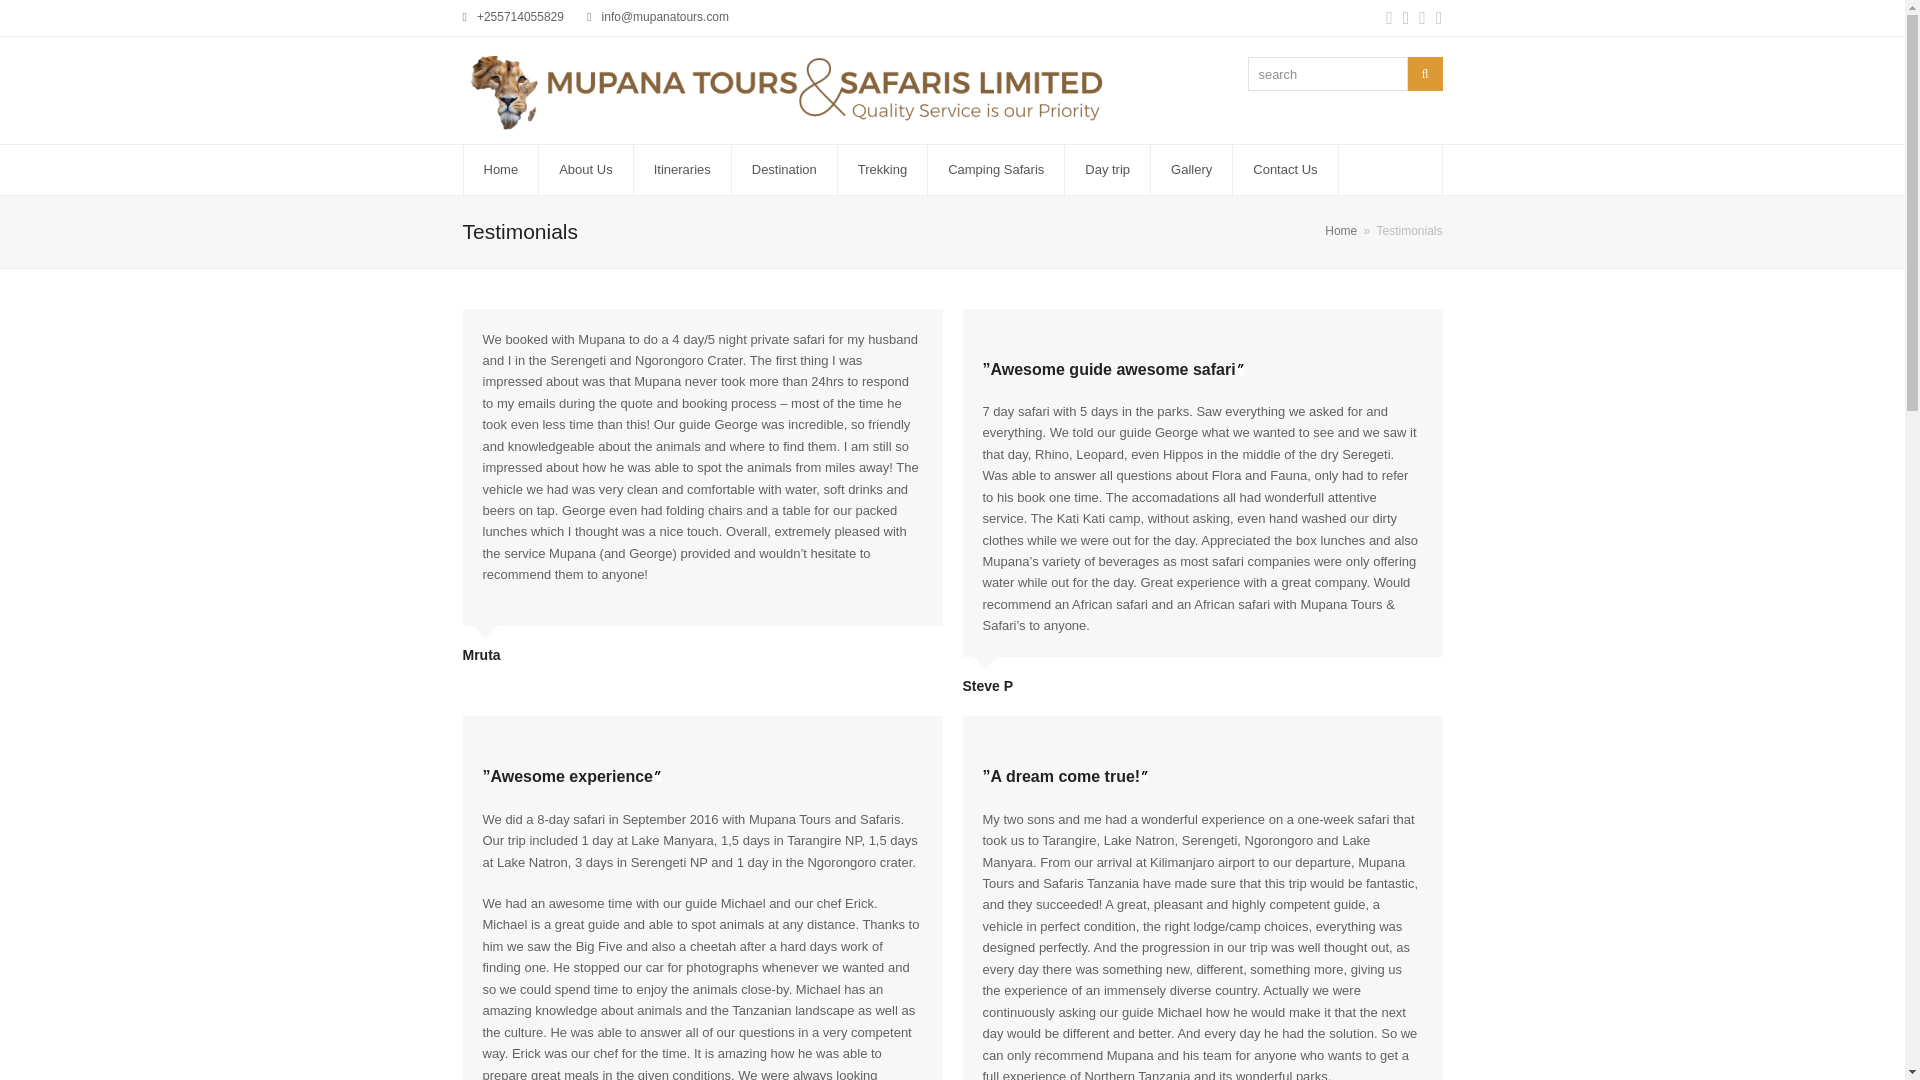 This screenshot has height=1080, width=1920. Describe the element at coordinates (1425, 74) in the screenshot. I see `Search` at that location.